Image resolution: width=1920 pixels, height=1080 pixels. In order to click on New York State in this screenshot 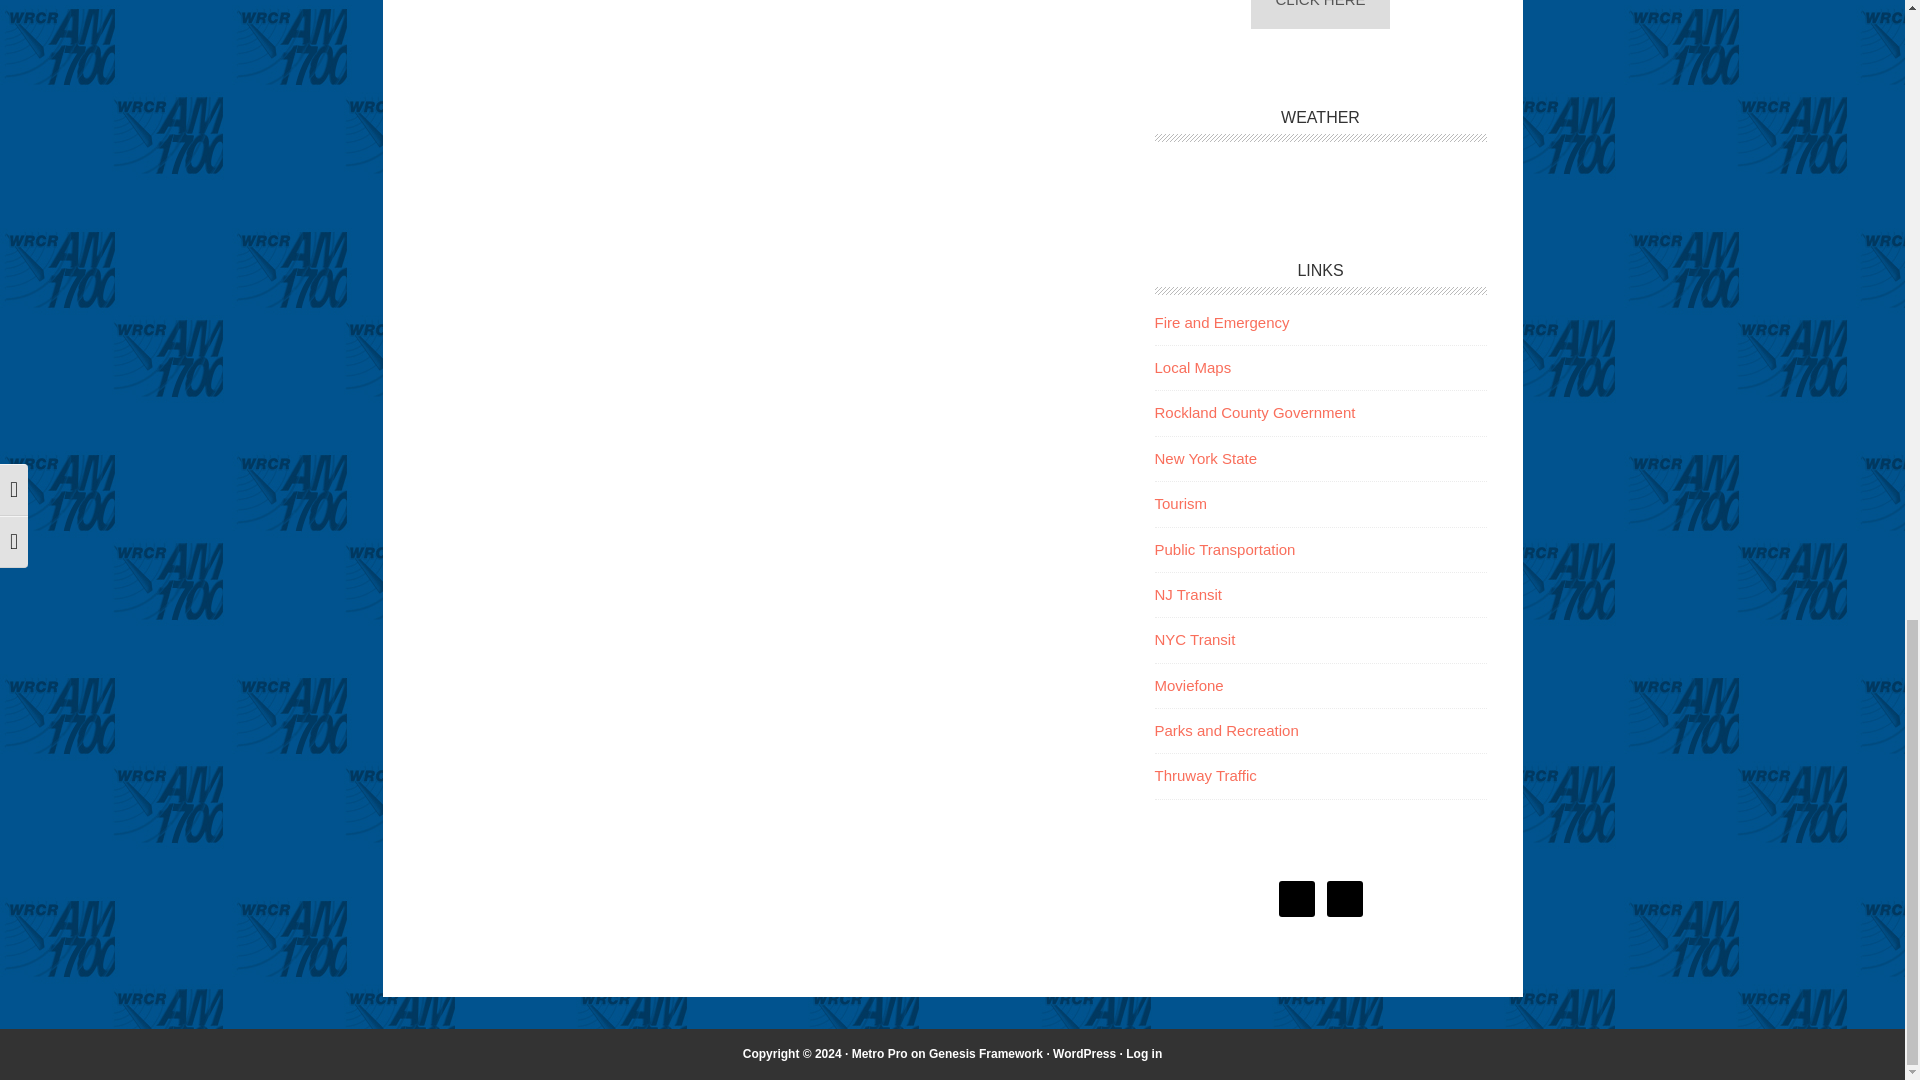, I will do `click(1205, 458)`.